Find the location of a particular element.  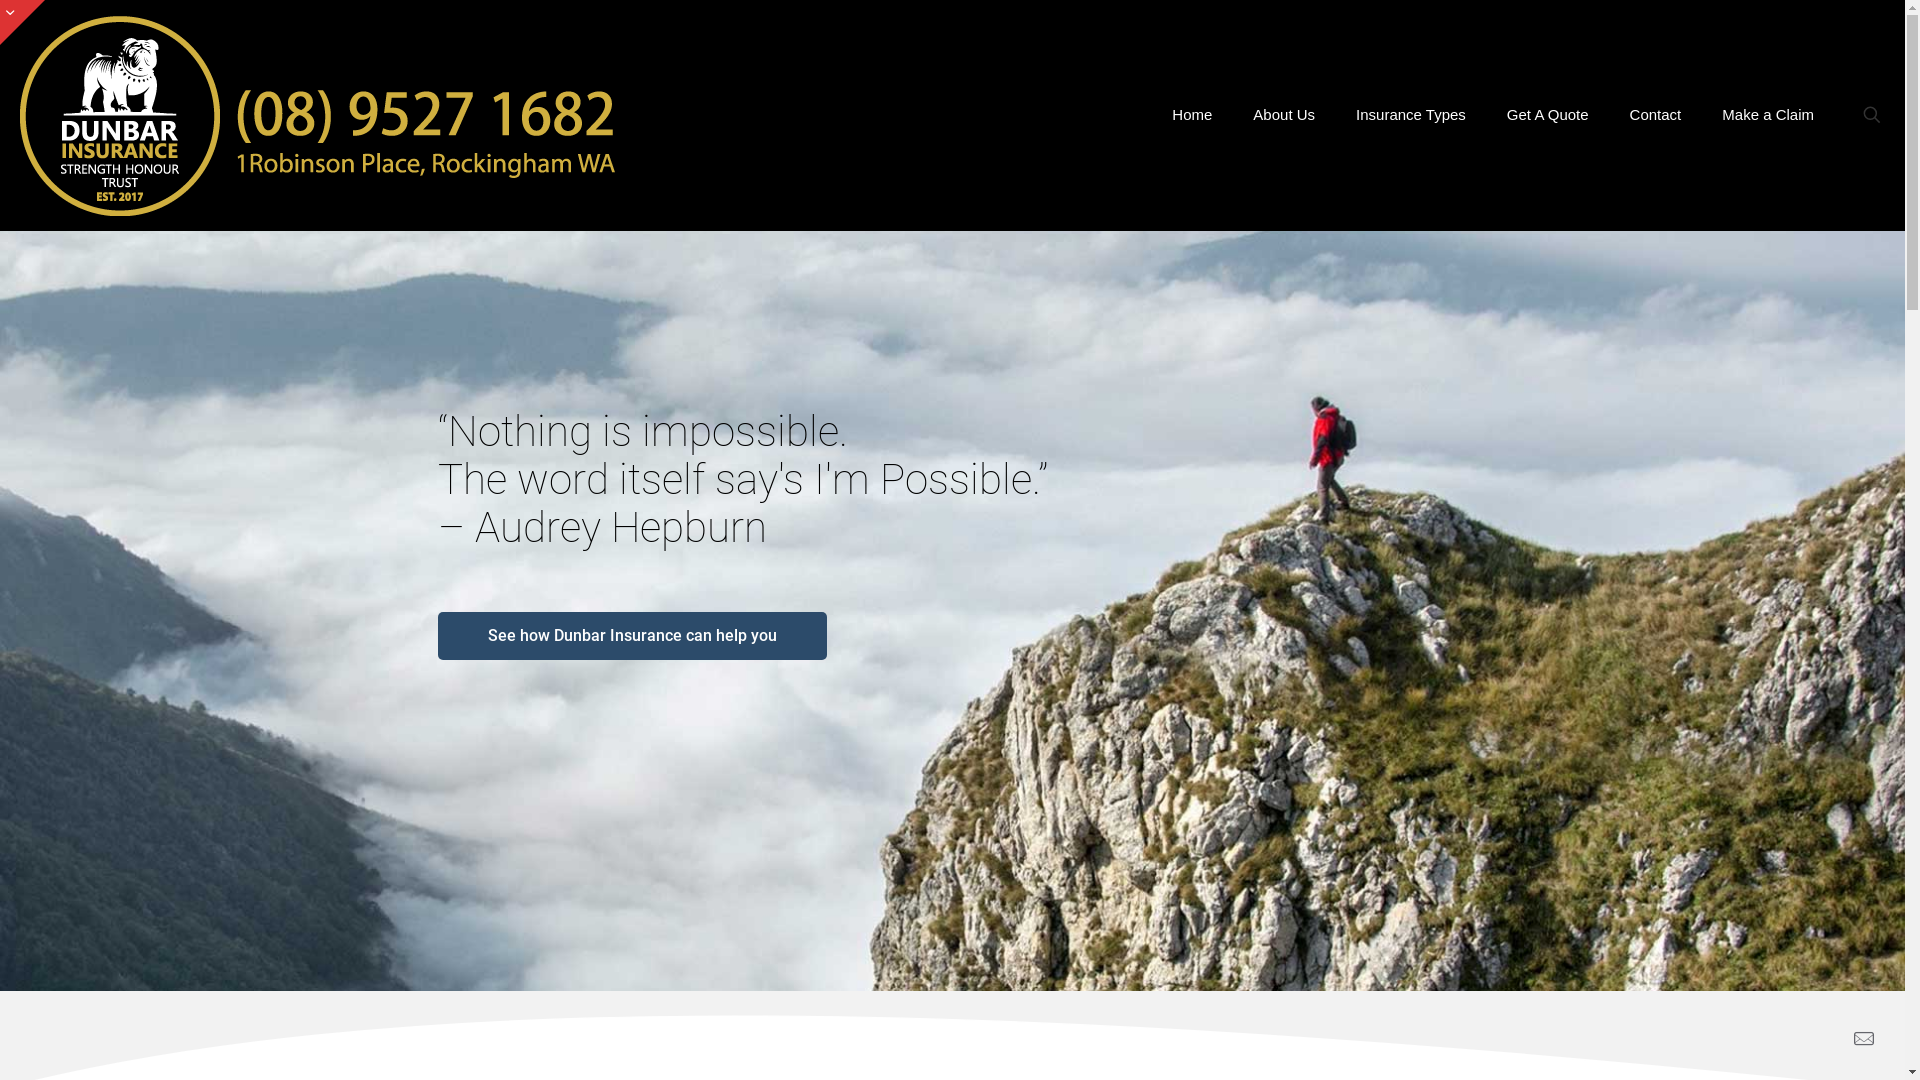

Home is located at coordinates (1192, 115).